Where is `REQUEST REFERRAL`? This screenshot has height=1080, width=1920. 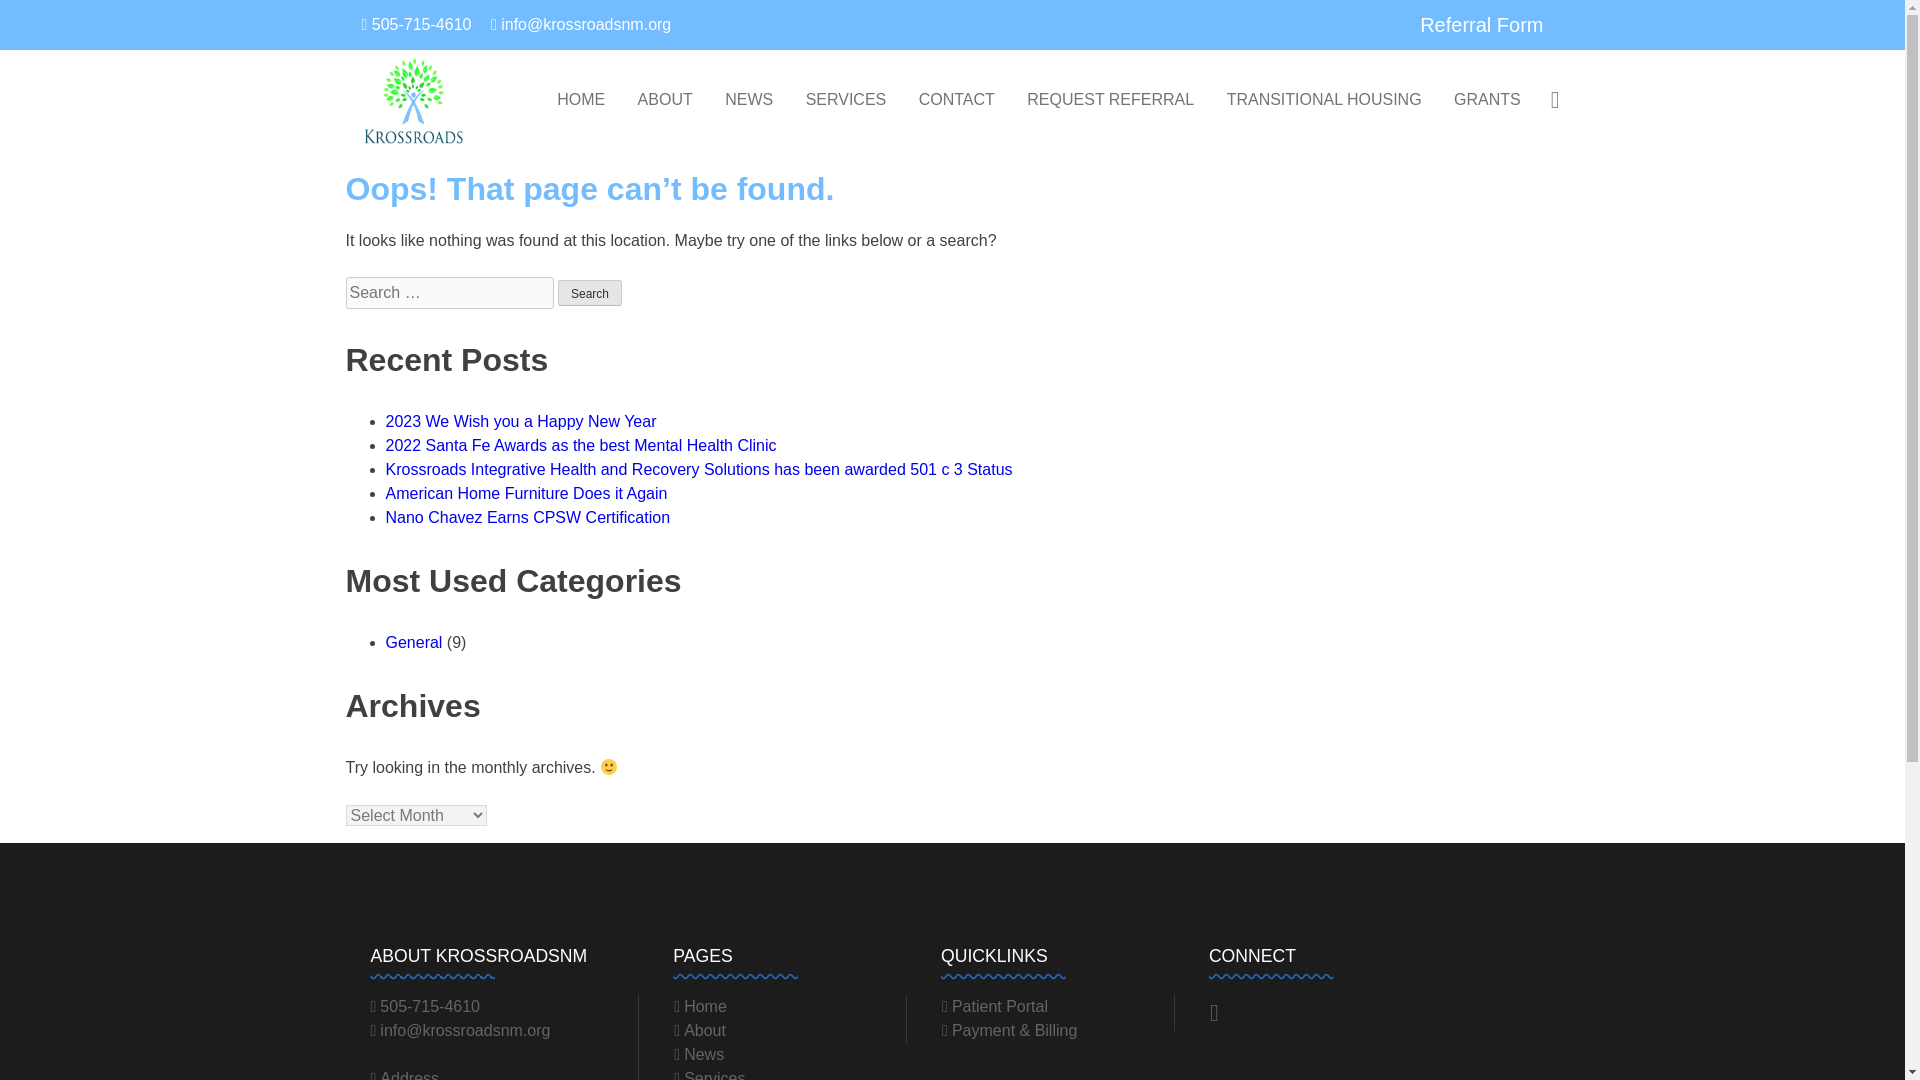
REQUEST REFERRAL is located at coordinates (1110, 100).